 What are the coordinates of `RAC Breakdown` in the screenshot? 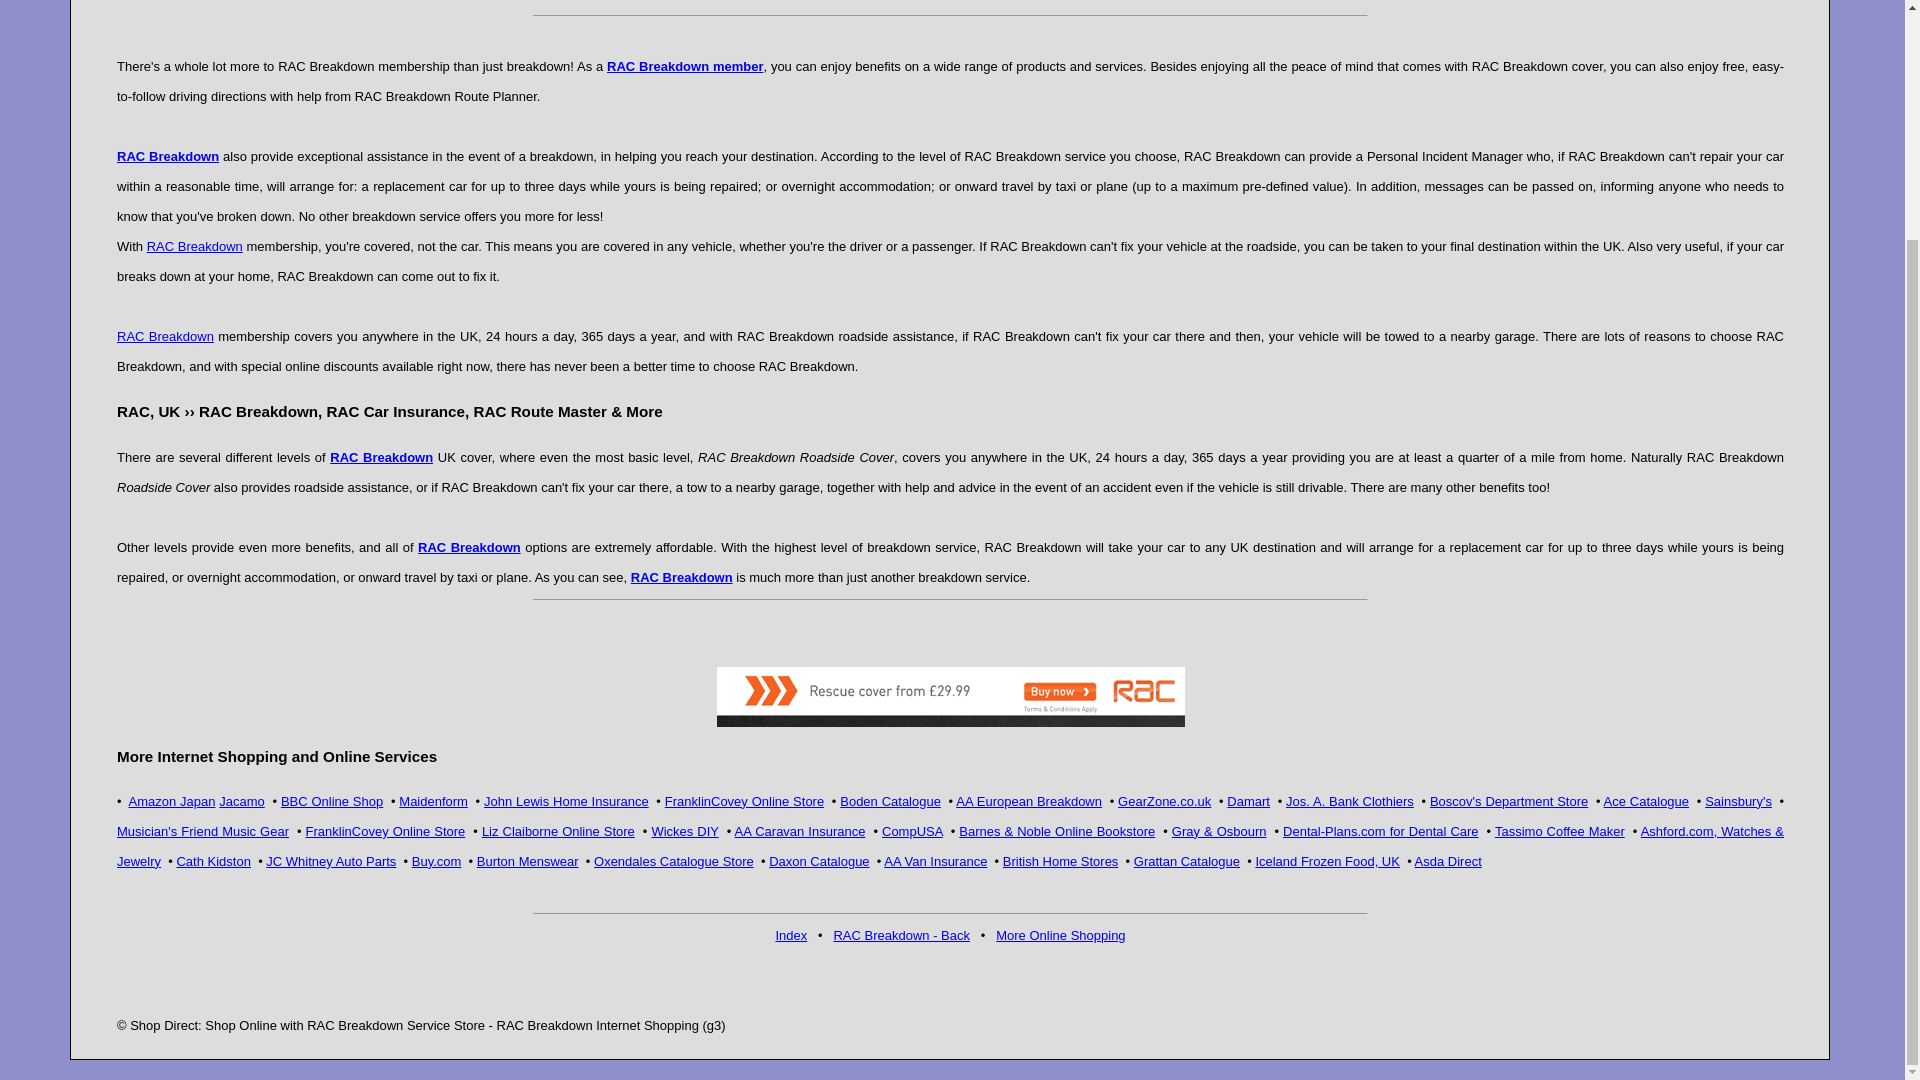 It's located at (195, 246).